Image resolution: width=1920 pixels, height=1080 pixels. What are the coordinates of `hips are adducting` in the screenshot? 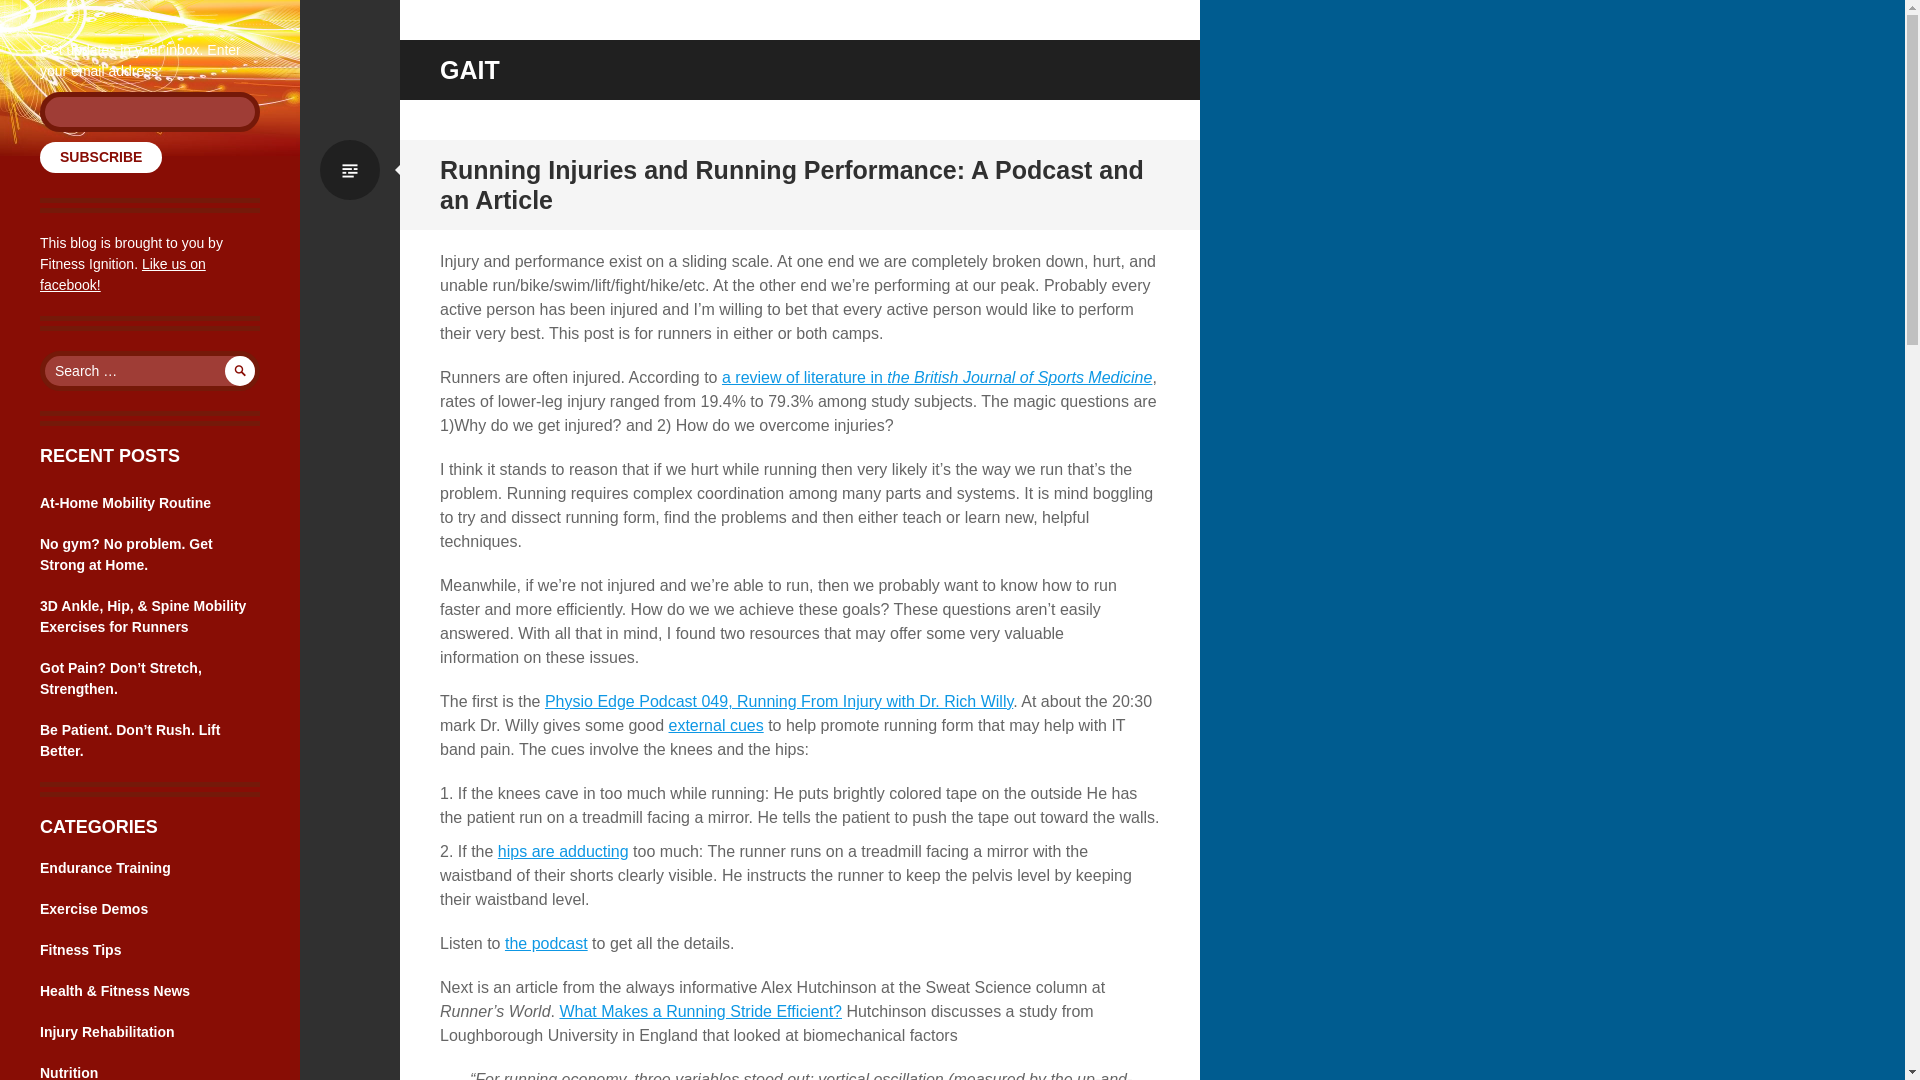 It's located at (563, 851).